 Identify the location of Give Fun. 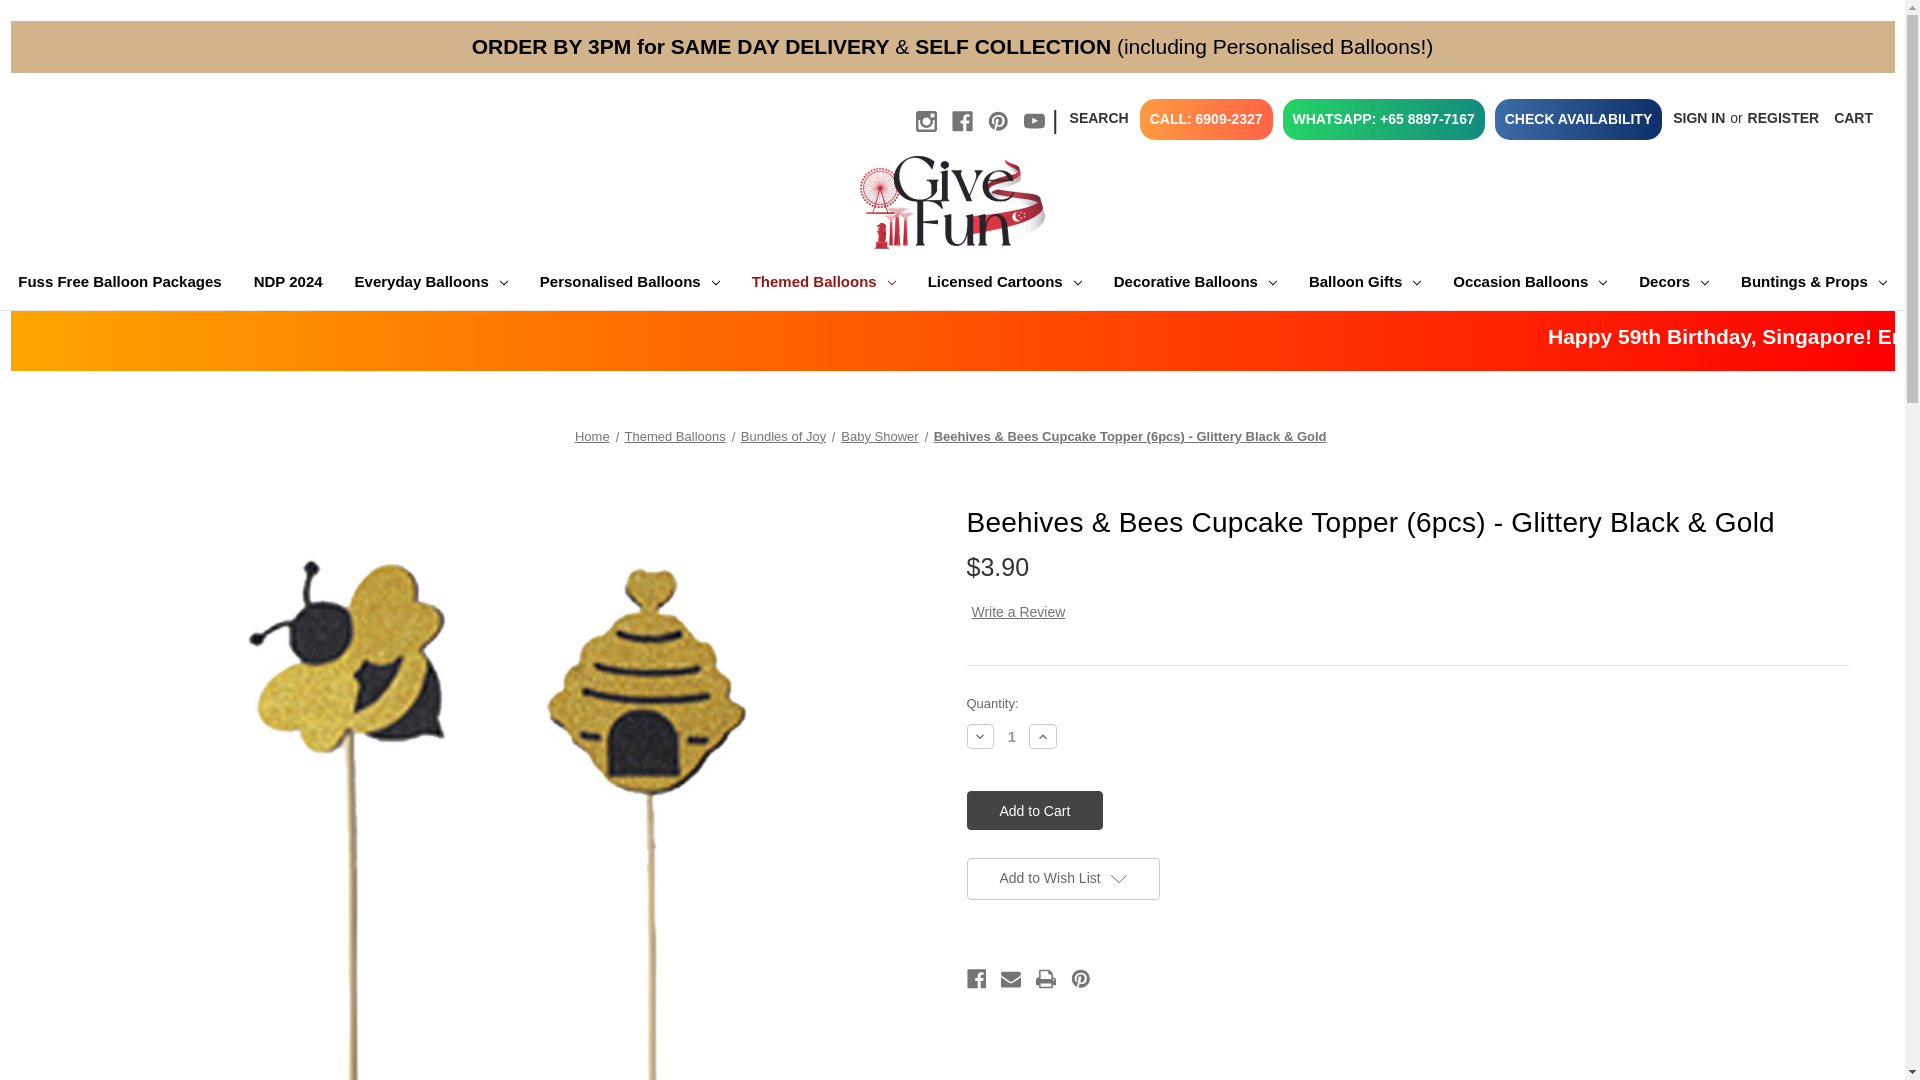
(952, 202).